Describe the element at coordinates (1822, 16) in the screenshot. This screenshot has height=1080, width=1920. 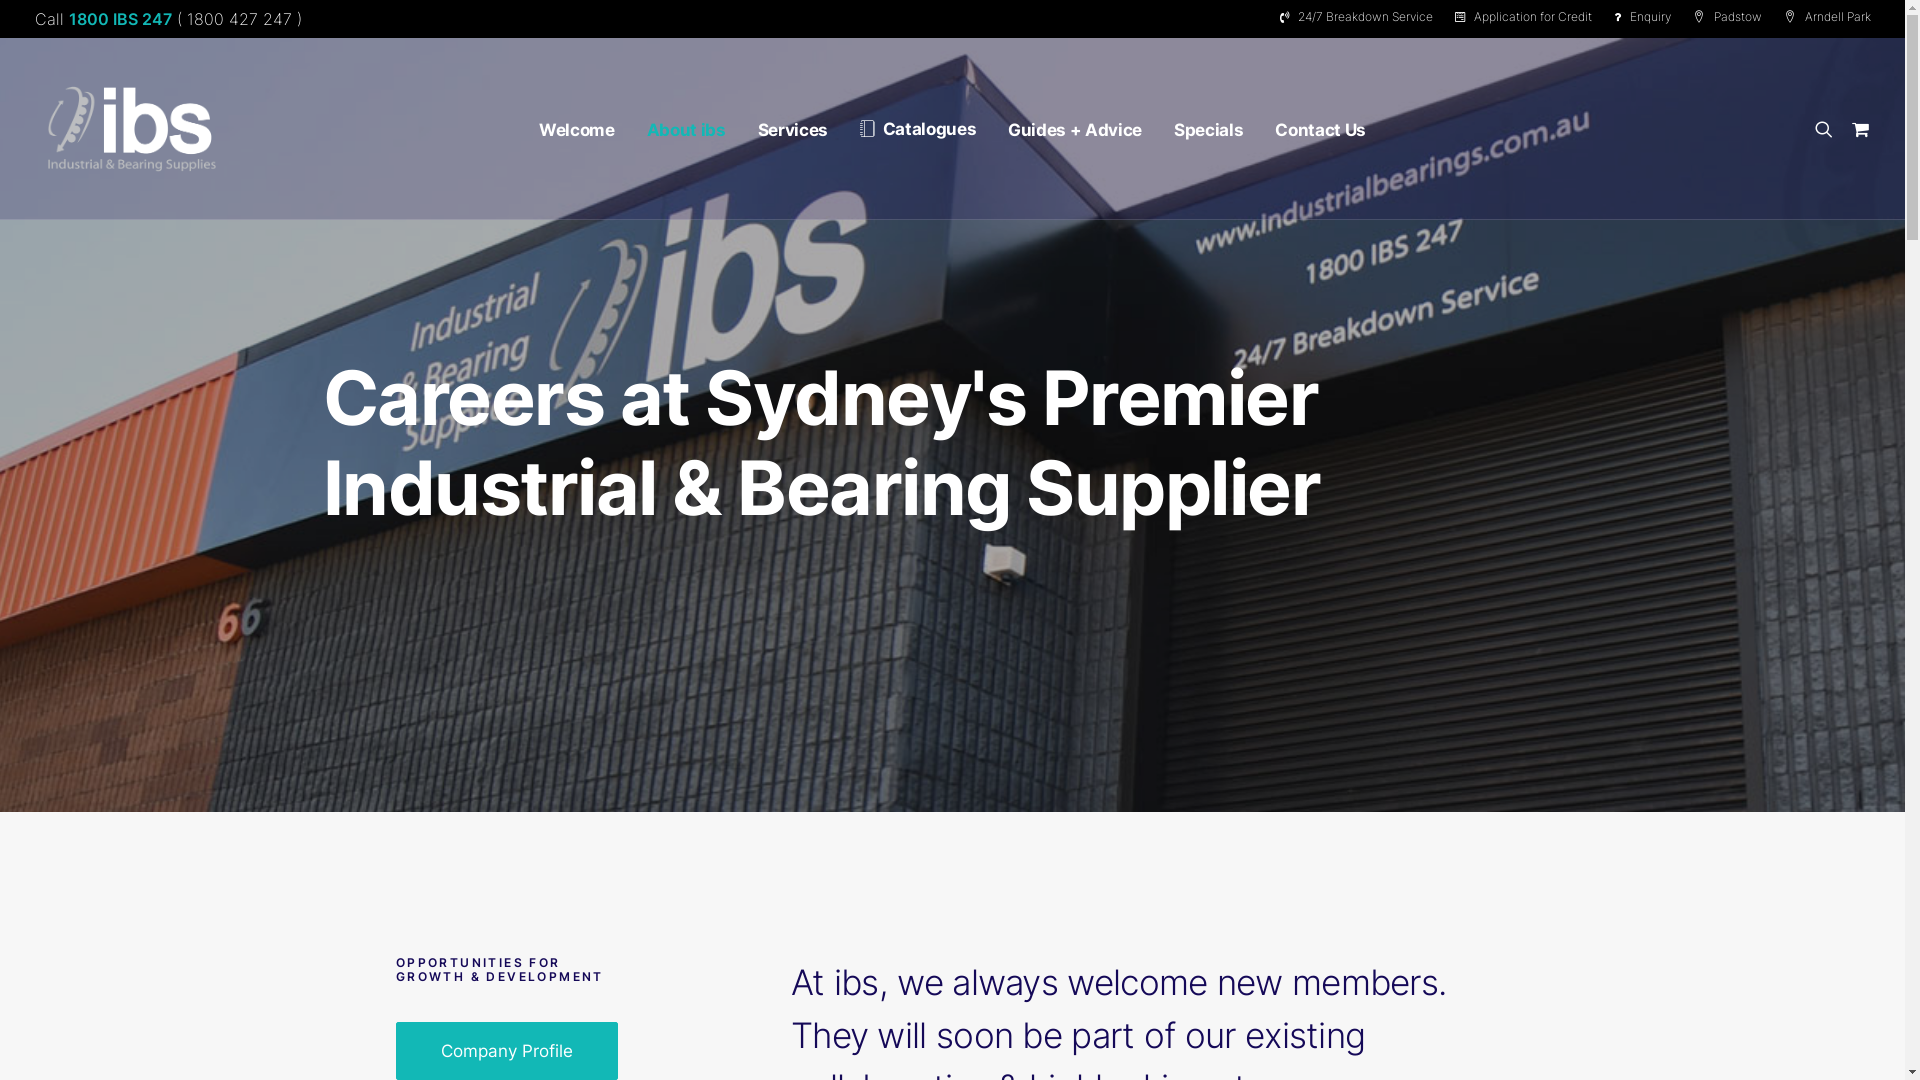
I see `Arndell Park` at that location.